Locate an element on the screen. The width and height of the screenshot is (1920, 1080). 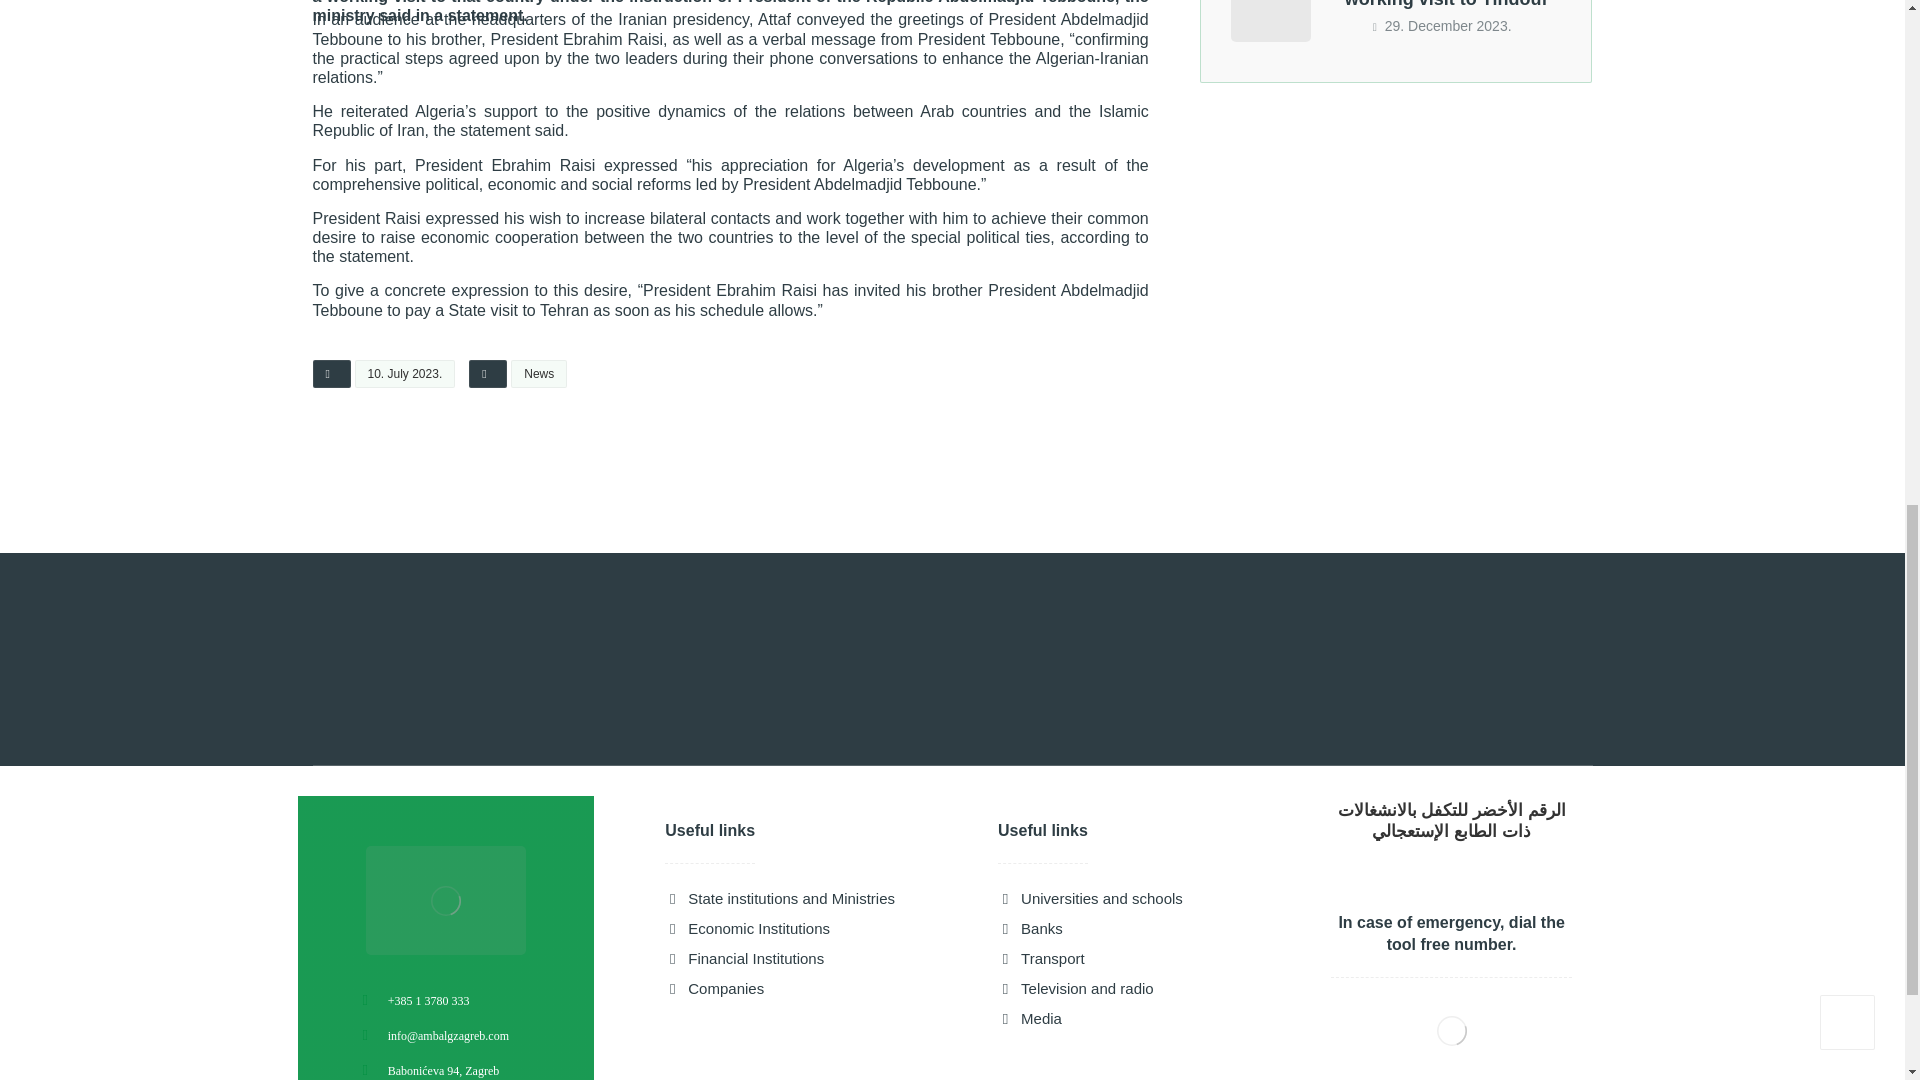
Prime minister starts working visit to Tindouf is located at coordinates (1446, 4).